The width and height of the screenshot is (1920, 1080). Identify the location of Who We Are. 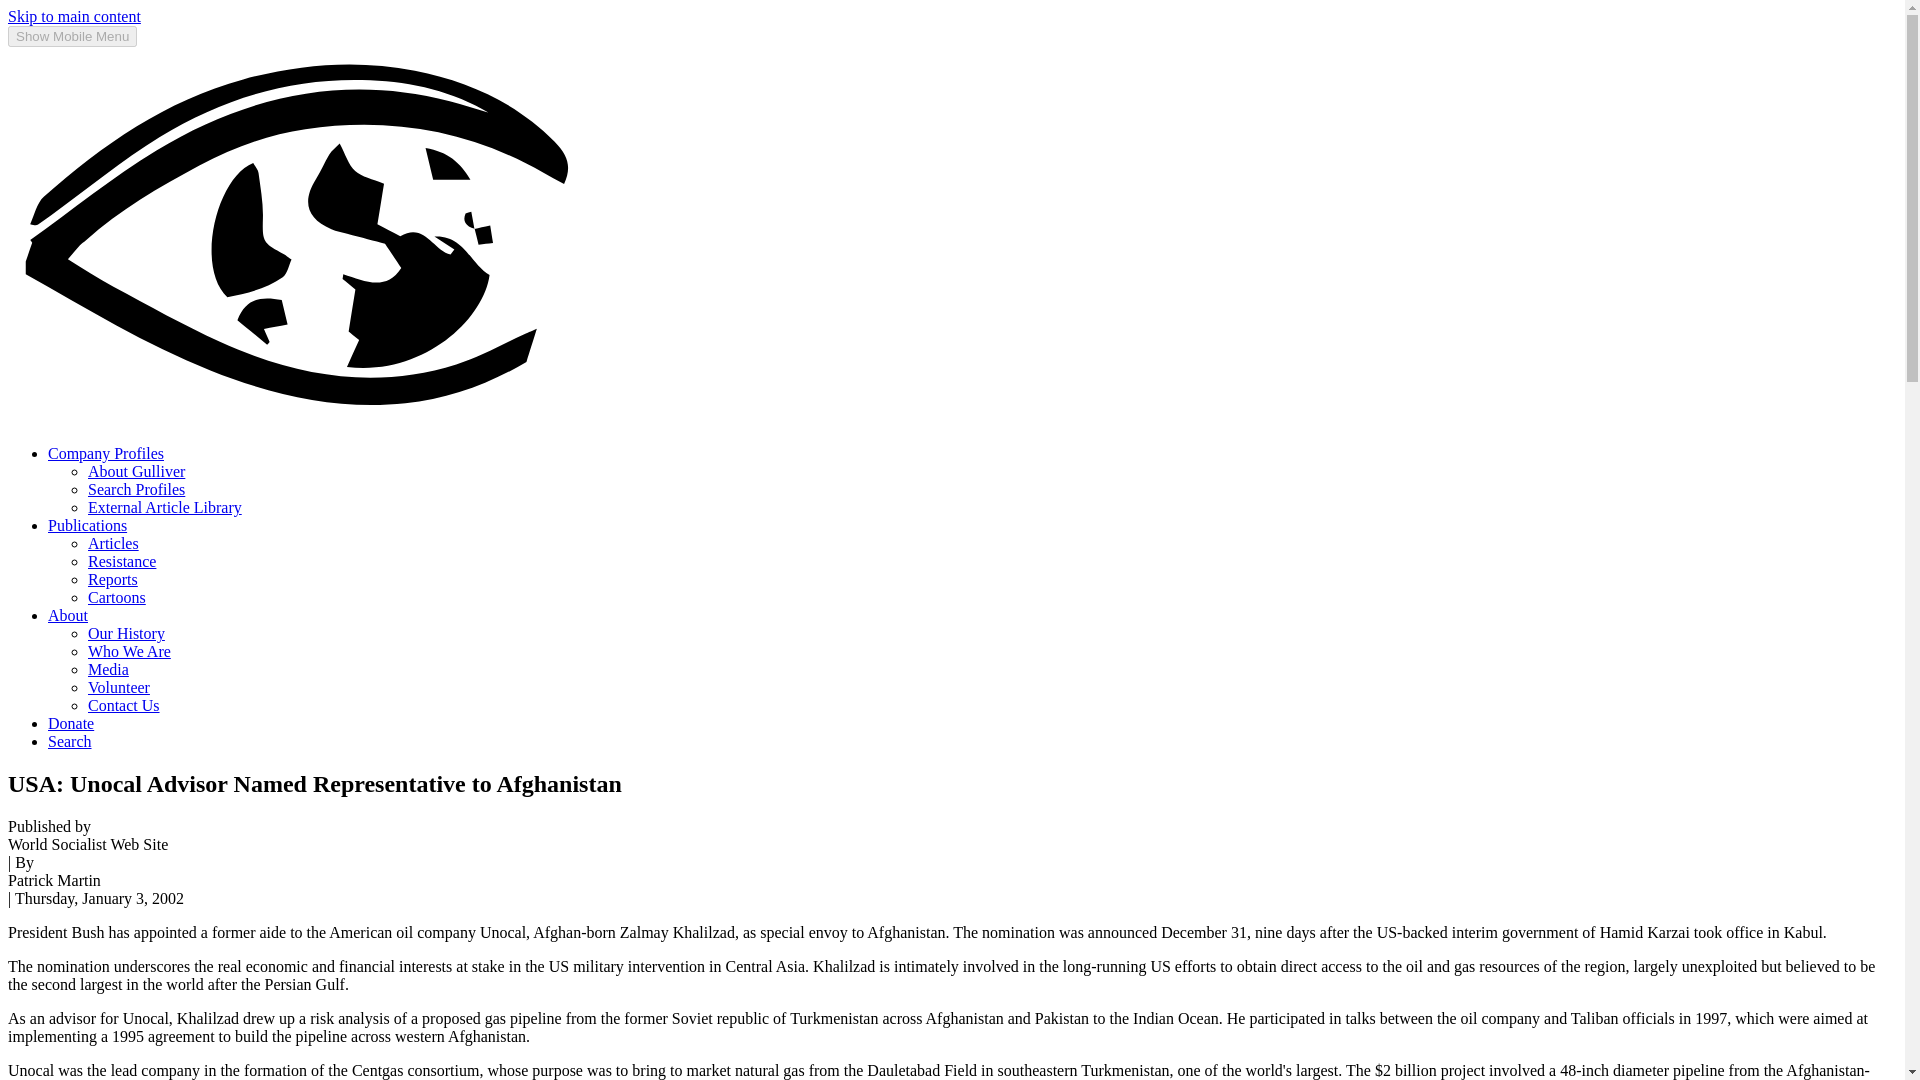
(129, 650).